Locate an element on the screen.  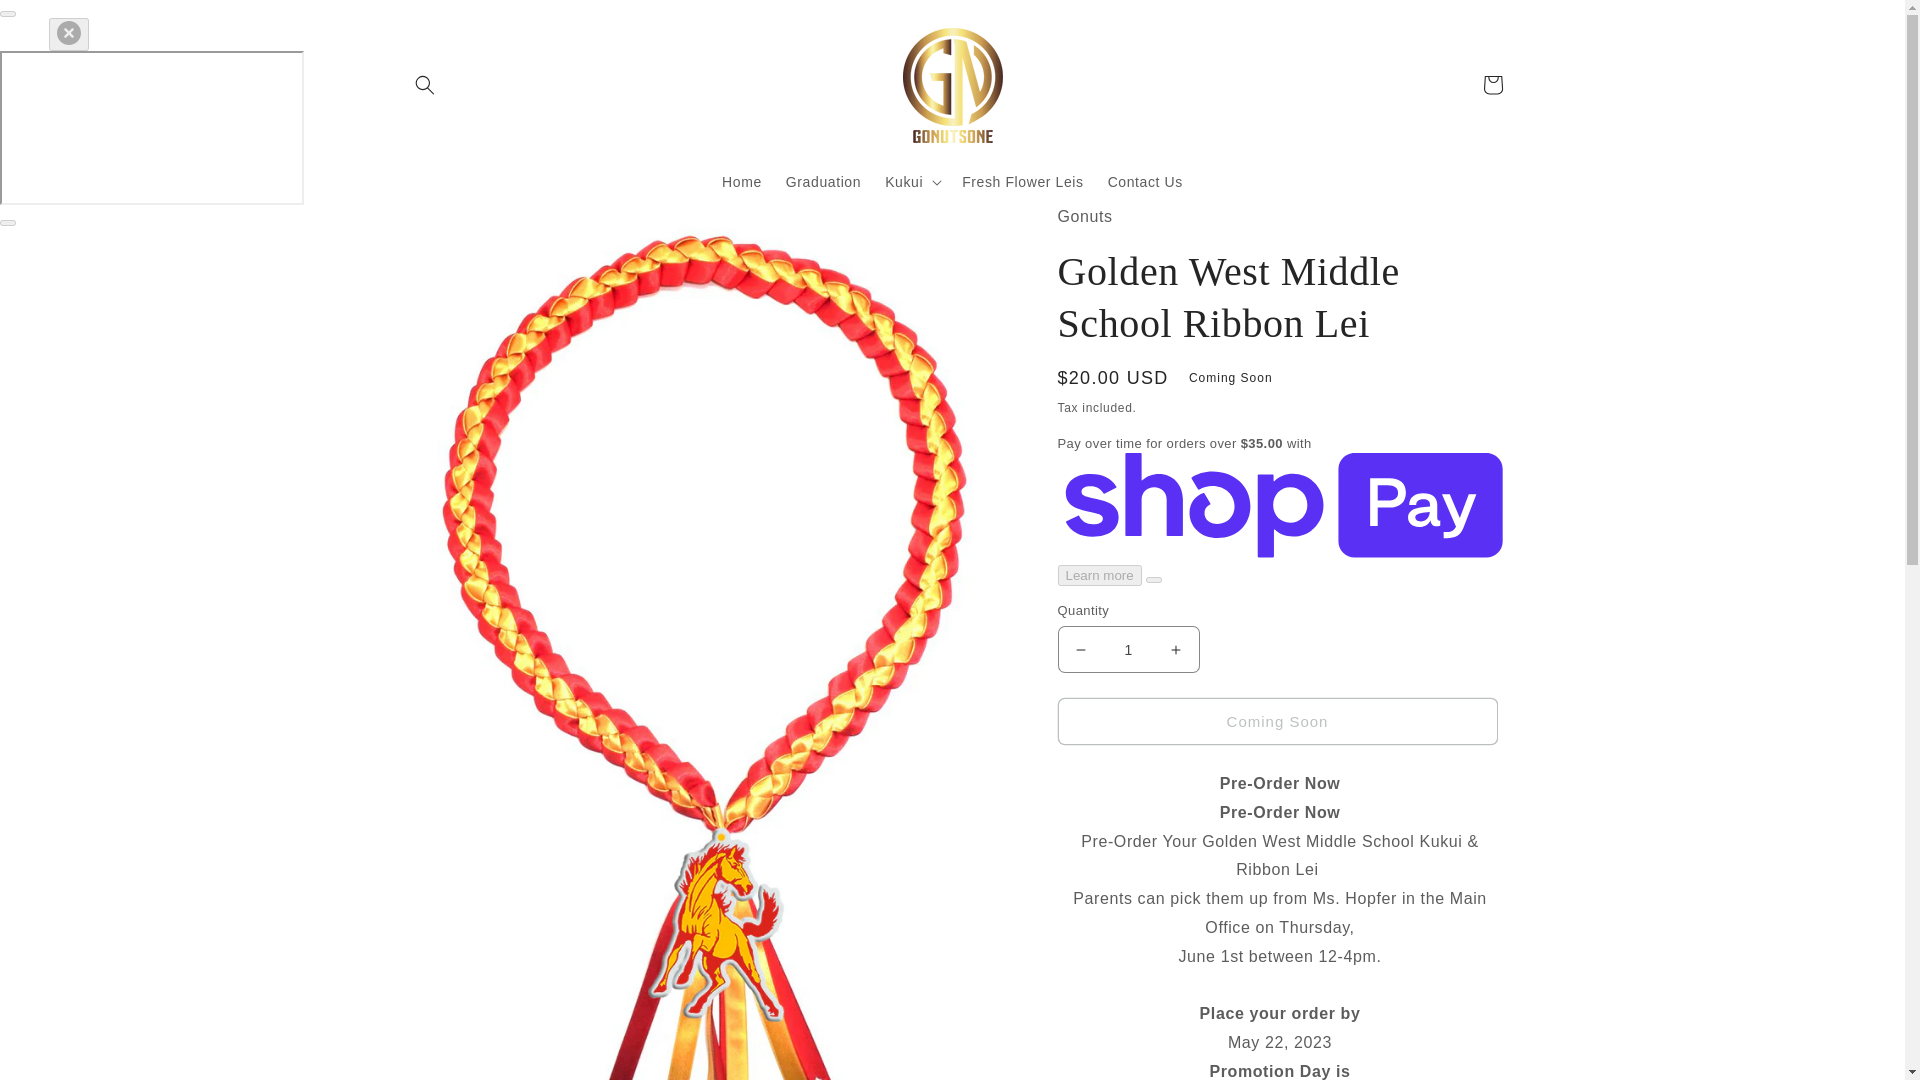
Contact Us is located at coordinates (1145, 180).